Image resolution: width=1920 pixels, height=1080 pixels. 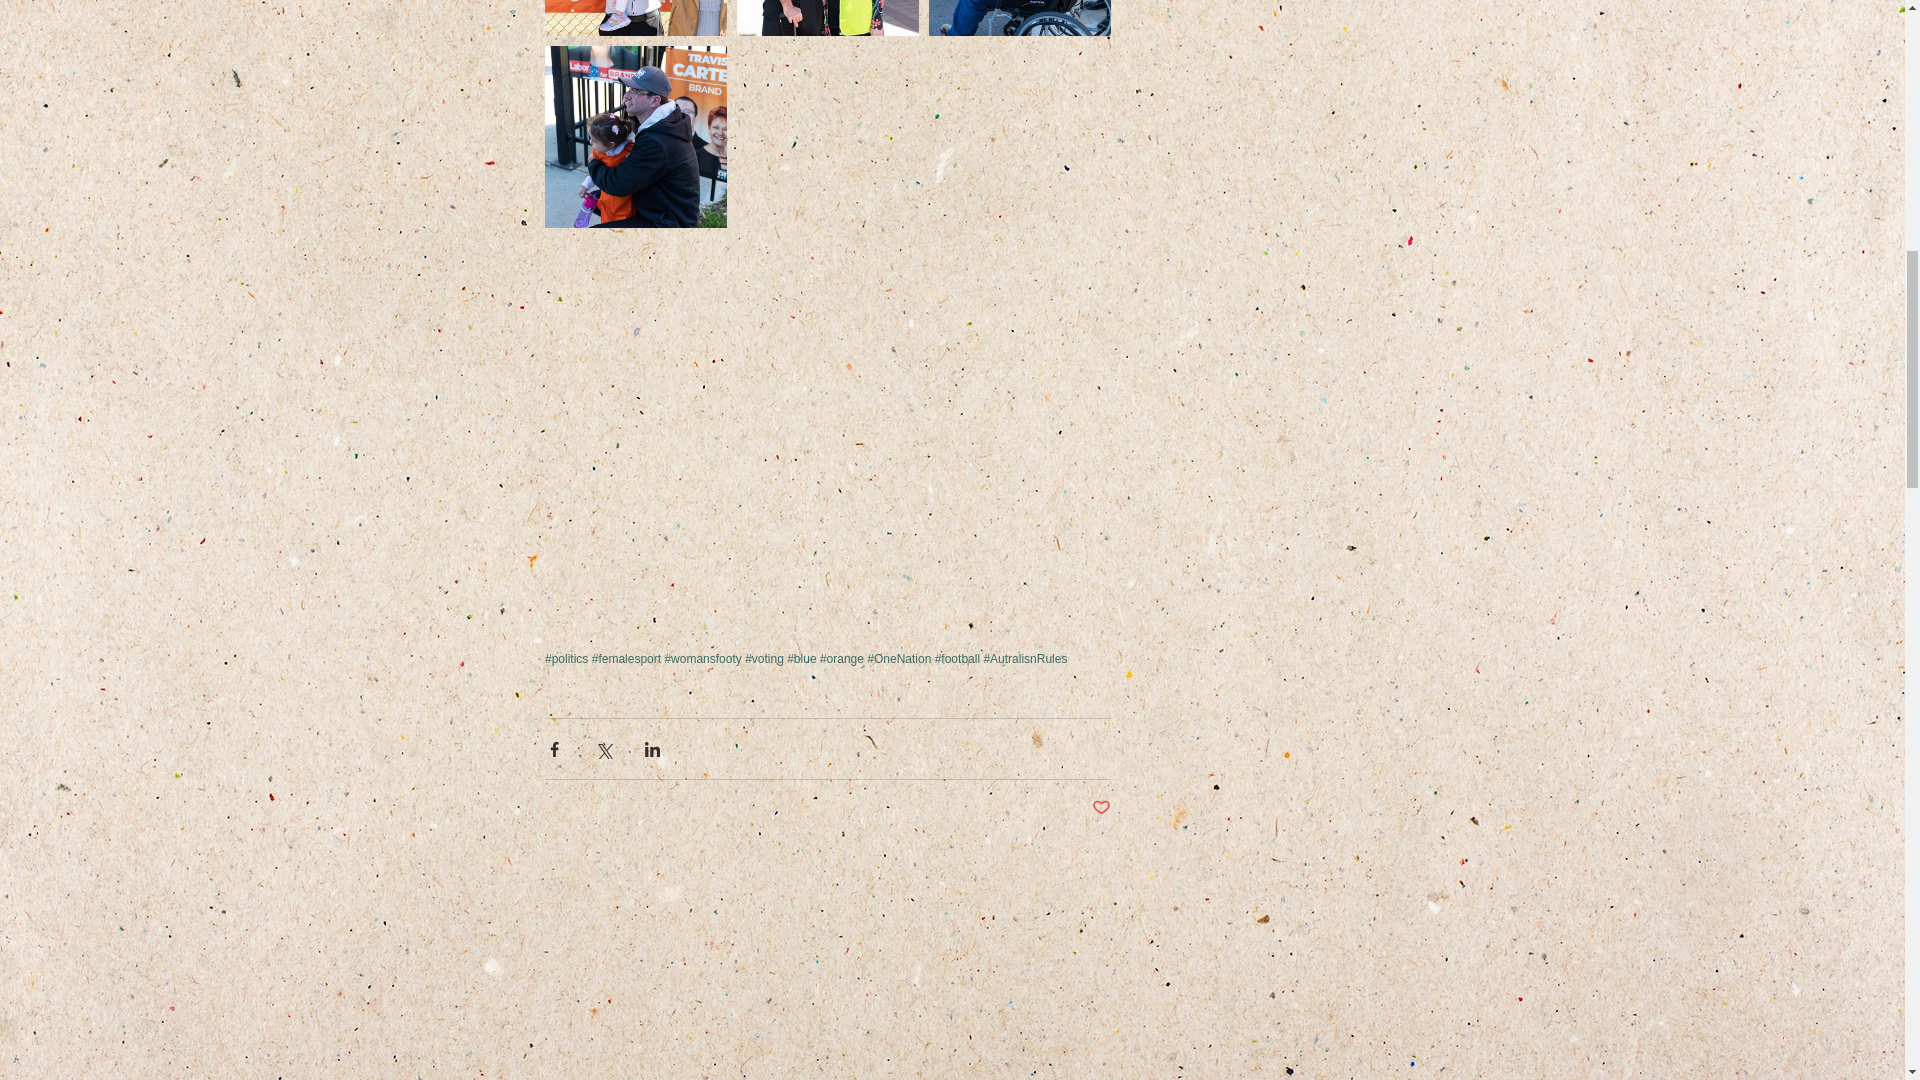 What do you see at coordinates (1102, 808) in the screenshot?
I see `Post not marked as liked` at bounding box center [1102, 808].